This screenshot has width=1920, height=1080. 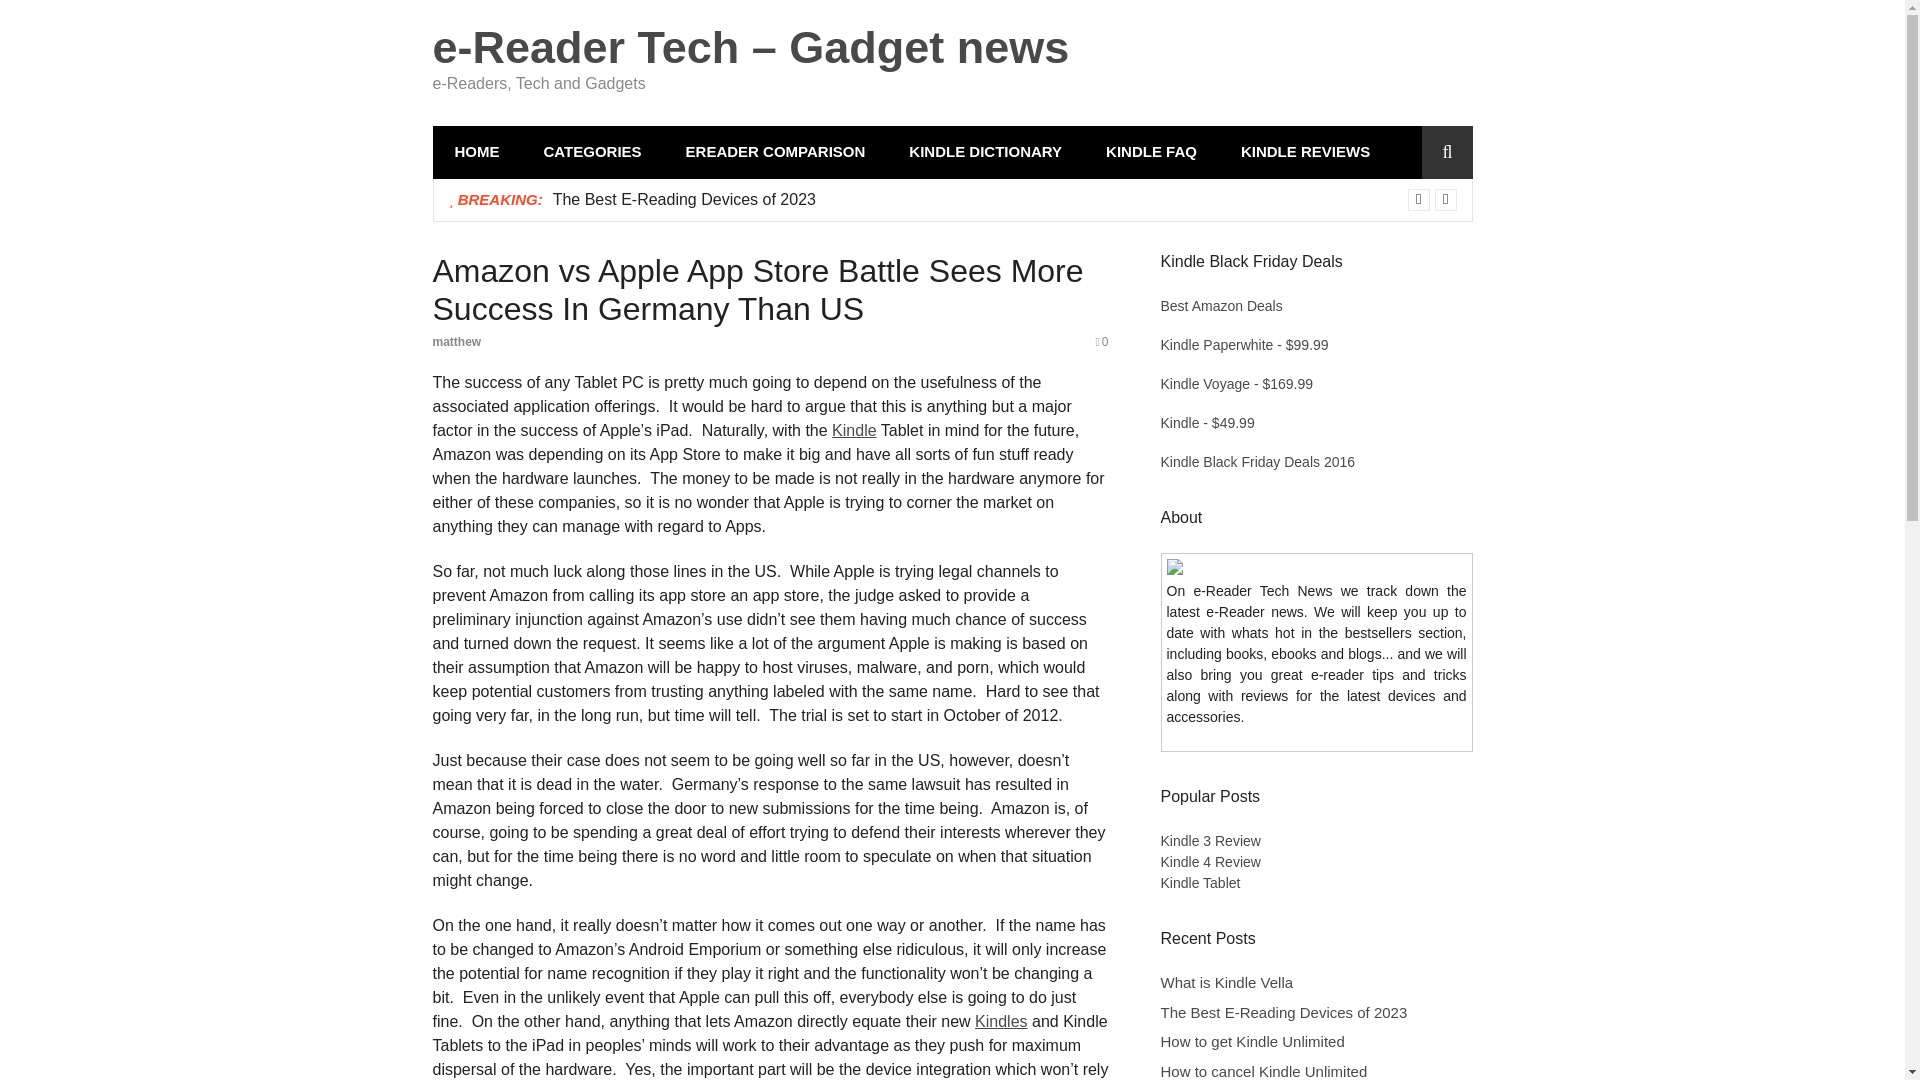 What do you see at coordinates (986, 152) in the screenshot?
I see `KINDLE DICTIONARY` at bounding box center [986, 152].